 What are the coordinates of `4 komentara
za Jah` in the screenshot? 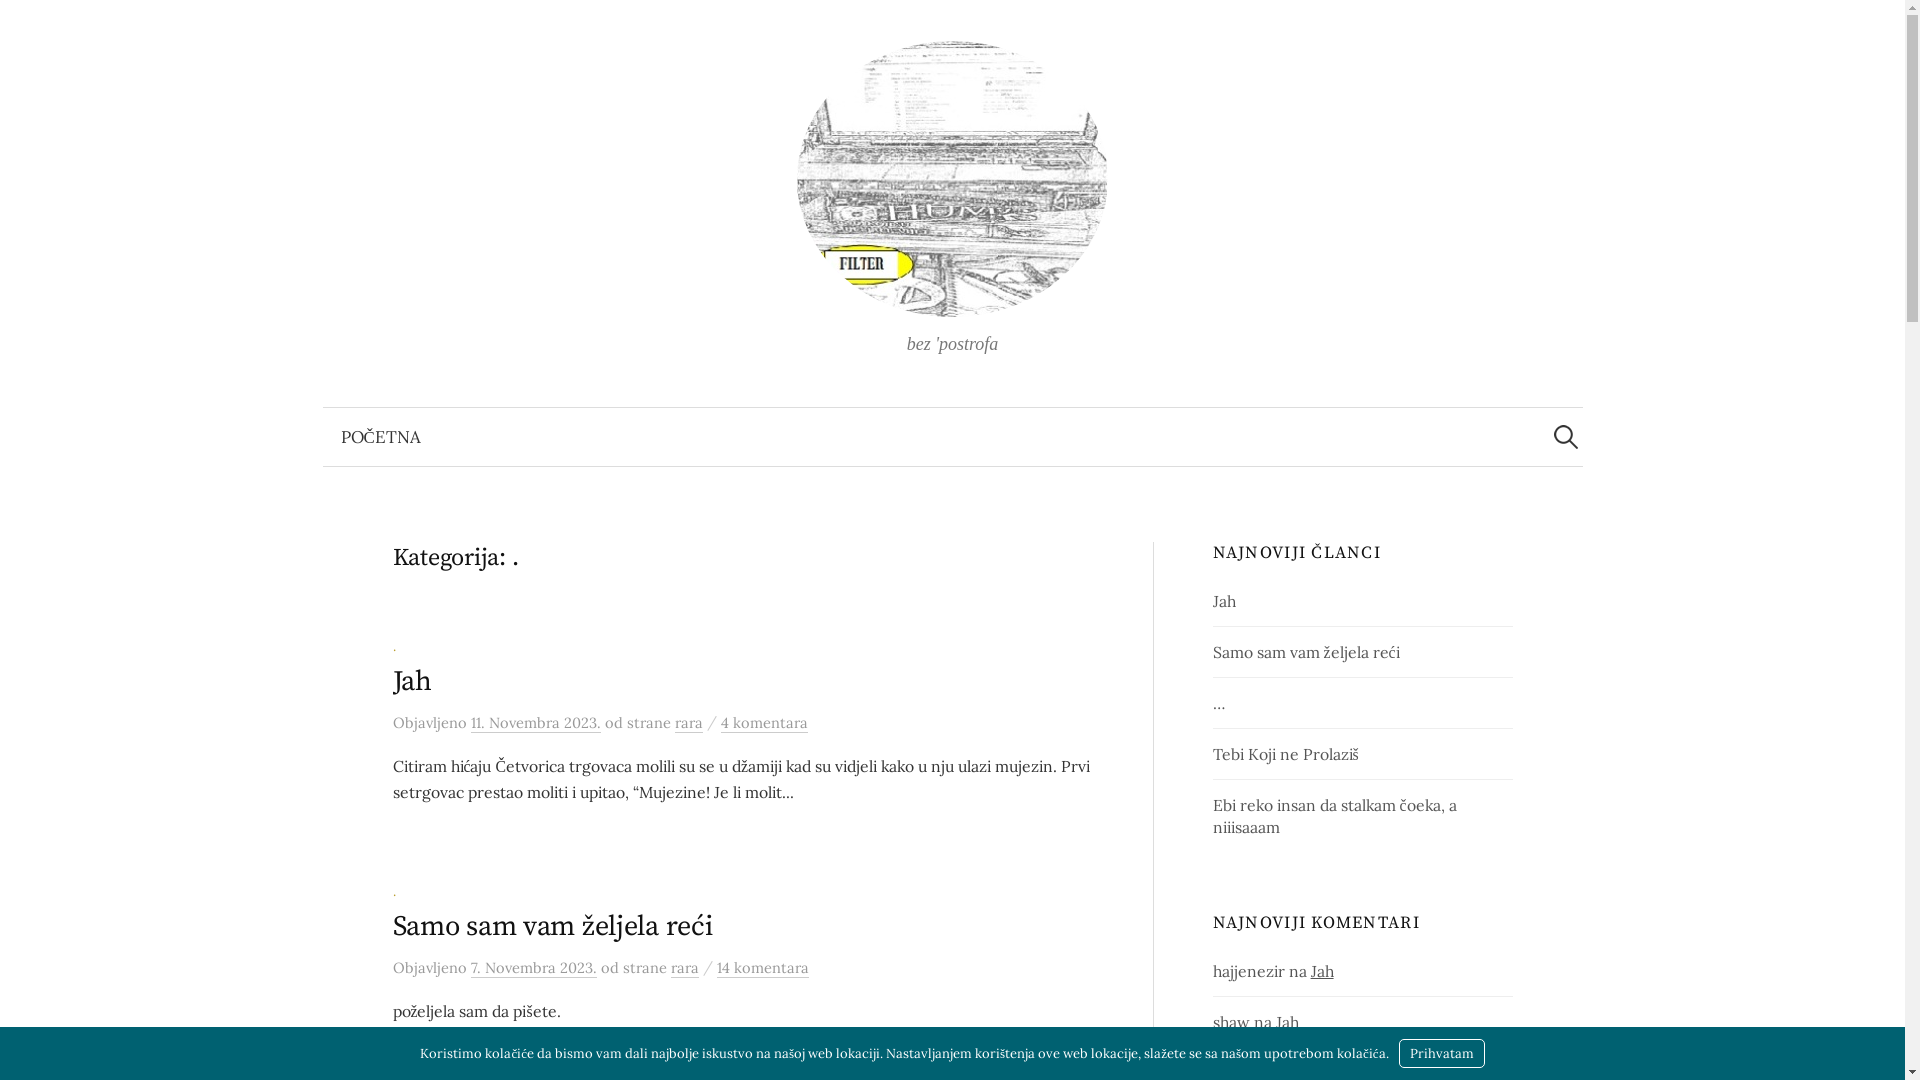 It's located at (764, 723).